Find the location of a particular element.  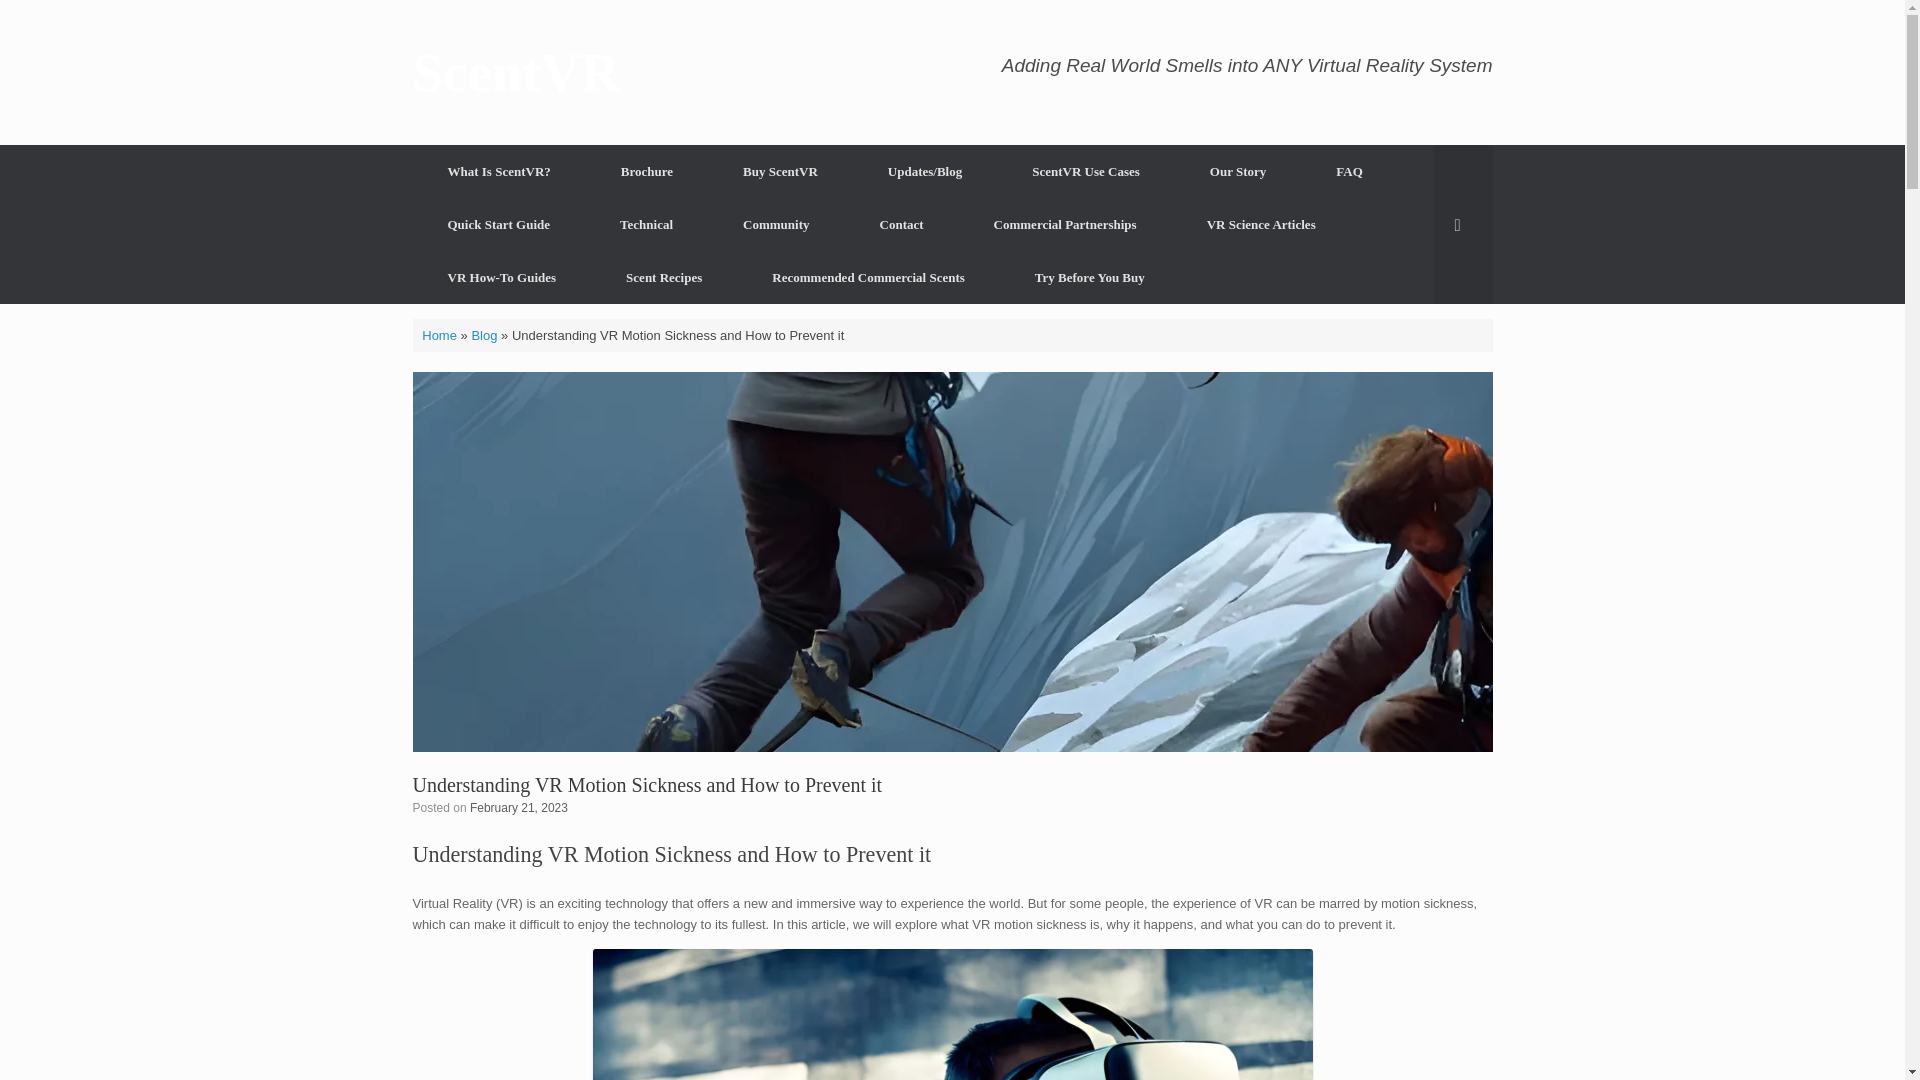

Buy ScentVR is located at coordinates (780, 170).